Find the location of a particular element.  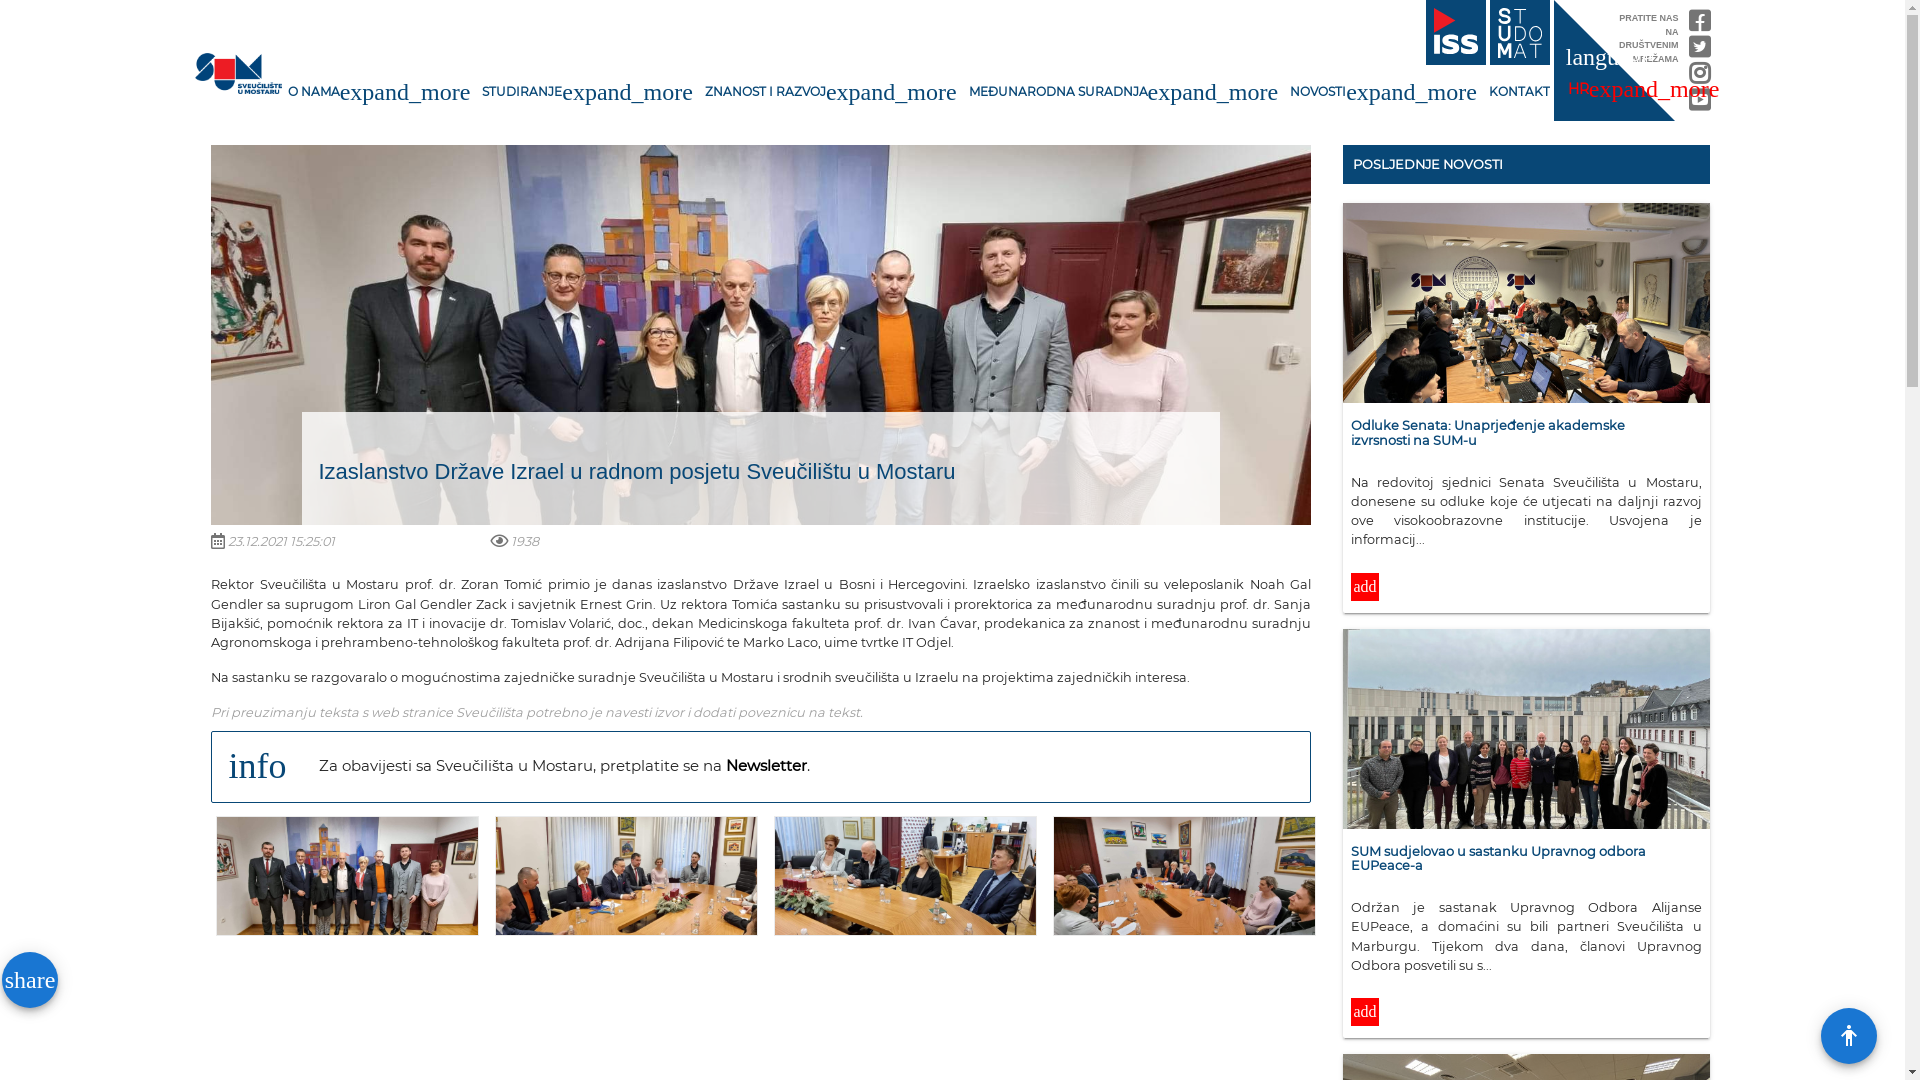

SUM sudjelovao u sastanku Upravnog odbora EUPeace-a is located at coordinates (1526, 862).